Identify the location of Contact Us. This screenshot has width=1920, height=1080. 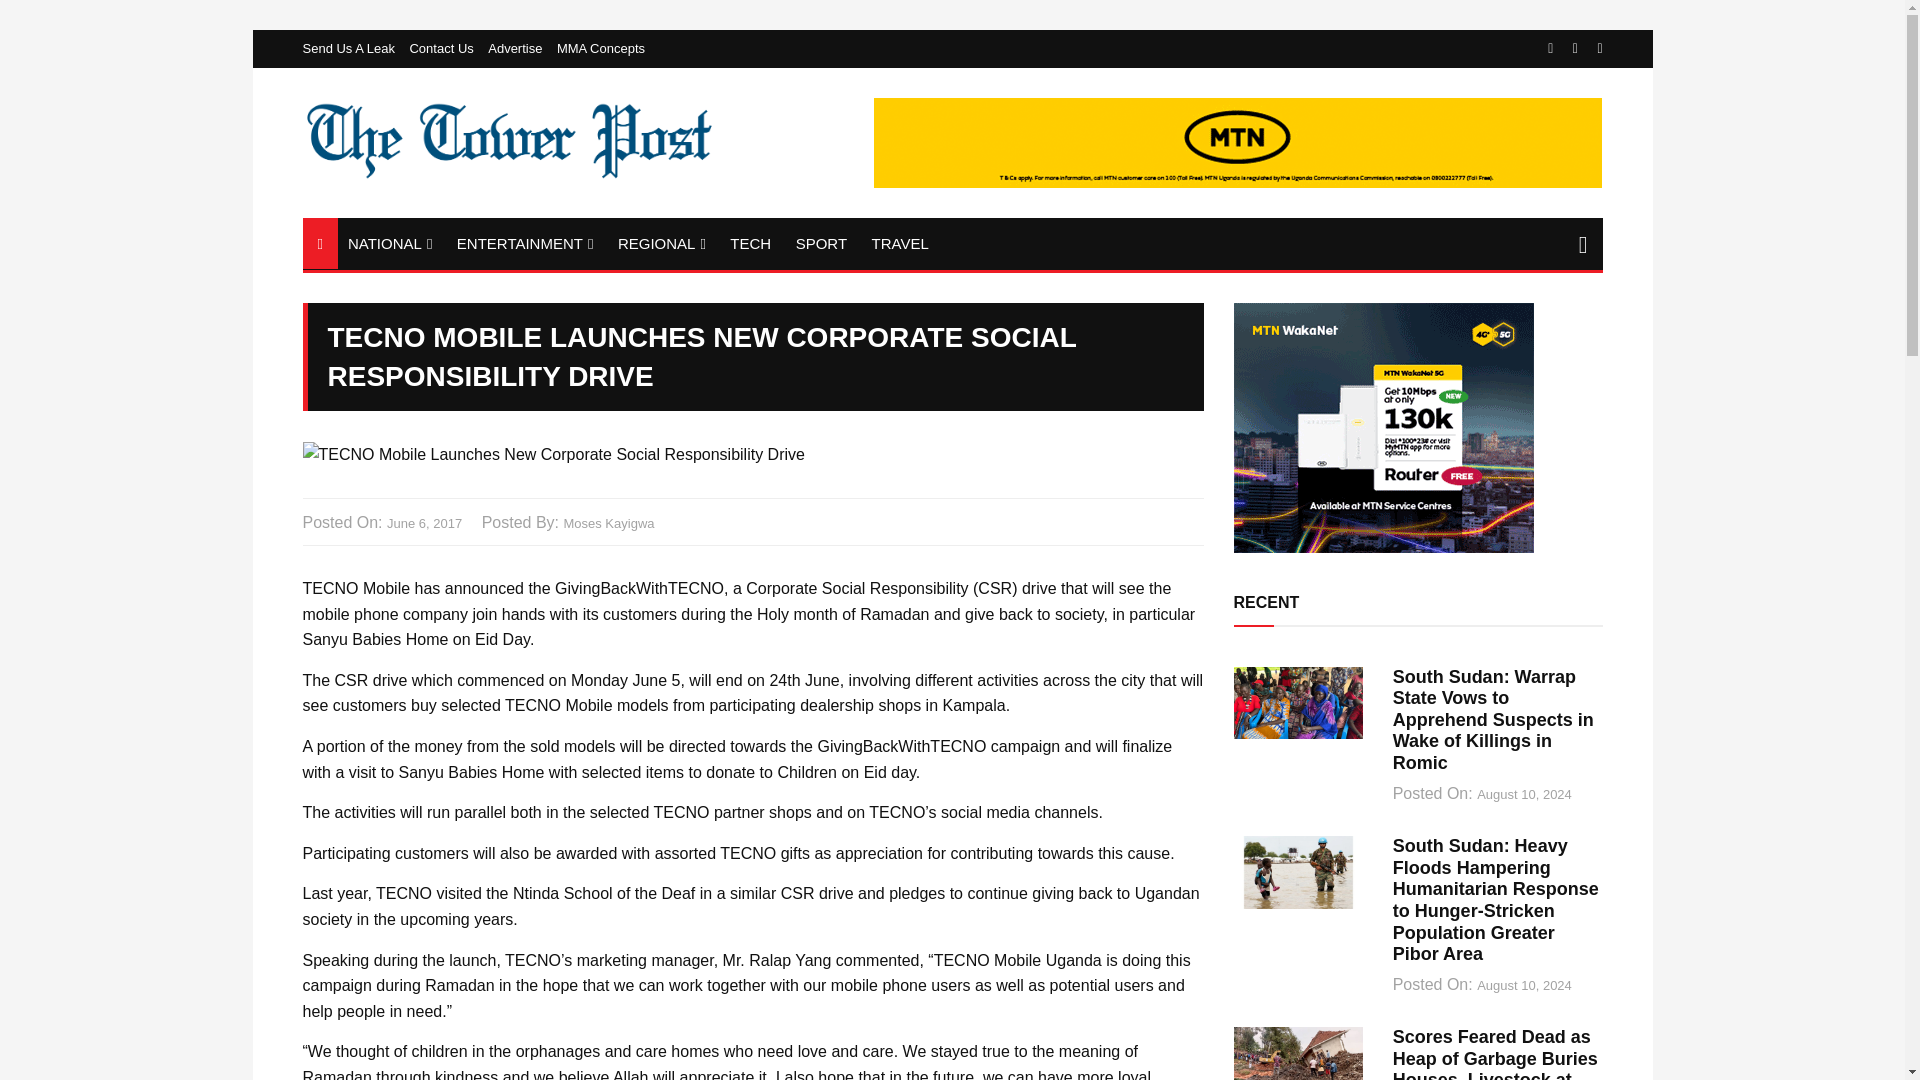
(446, 48).